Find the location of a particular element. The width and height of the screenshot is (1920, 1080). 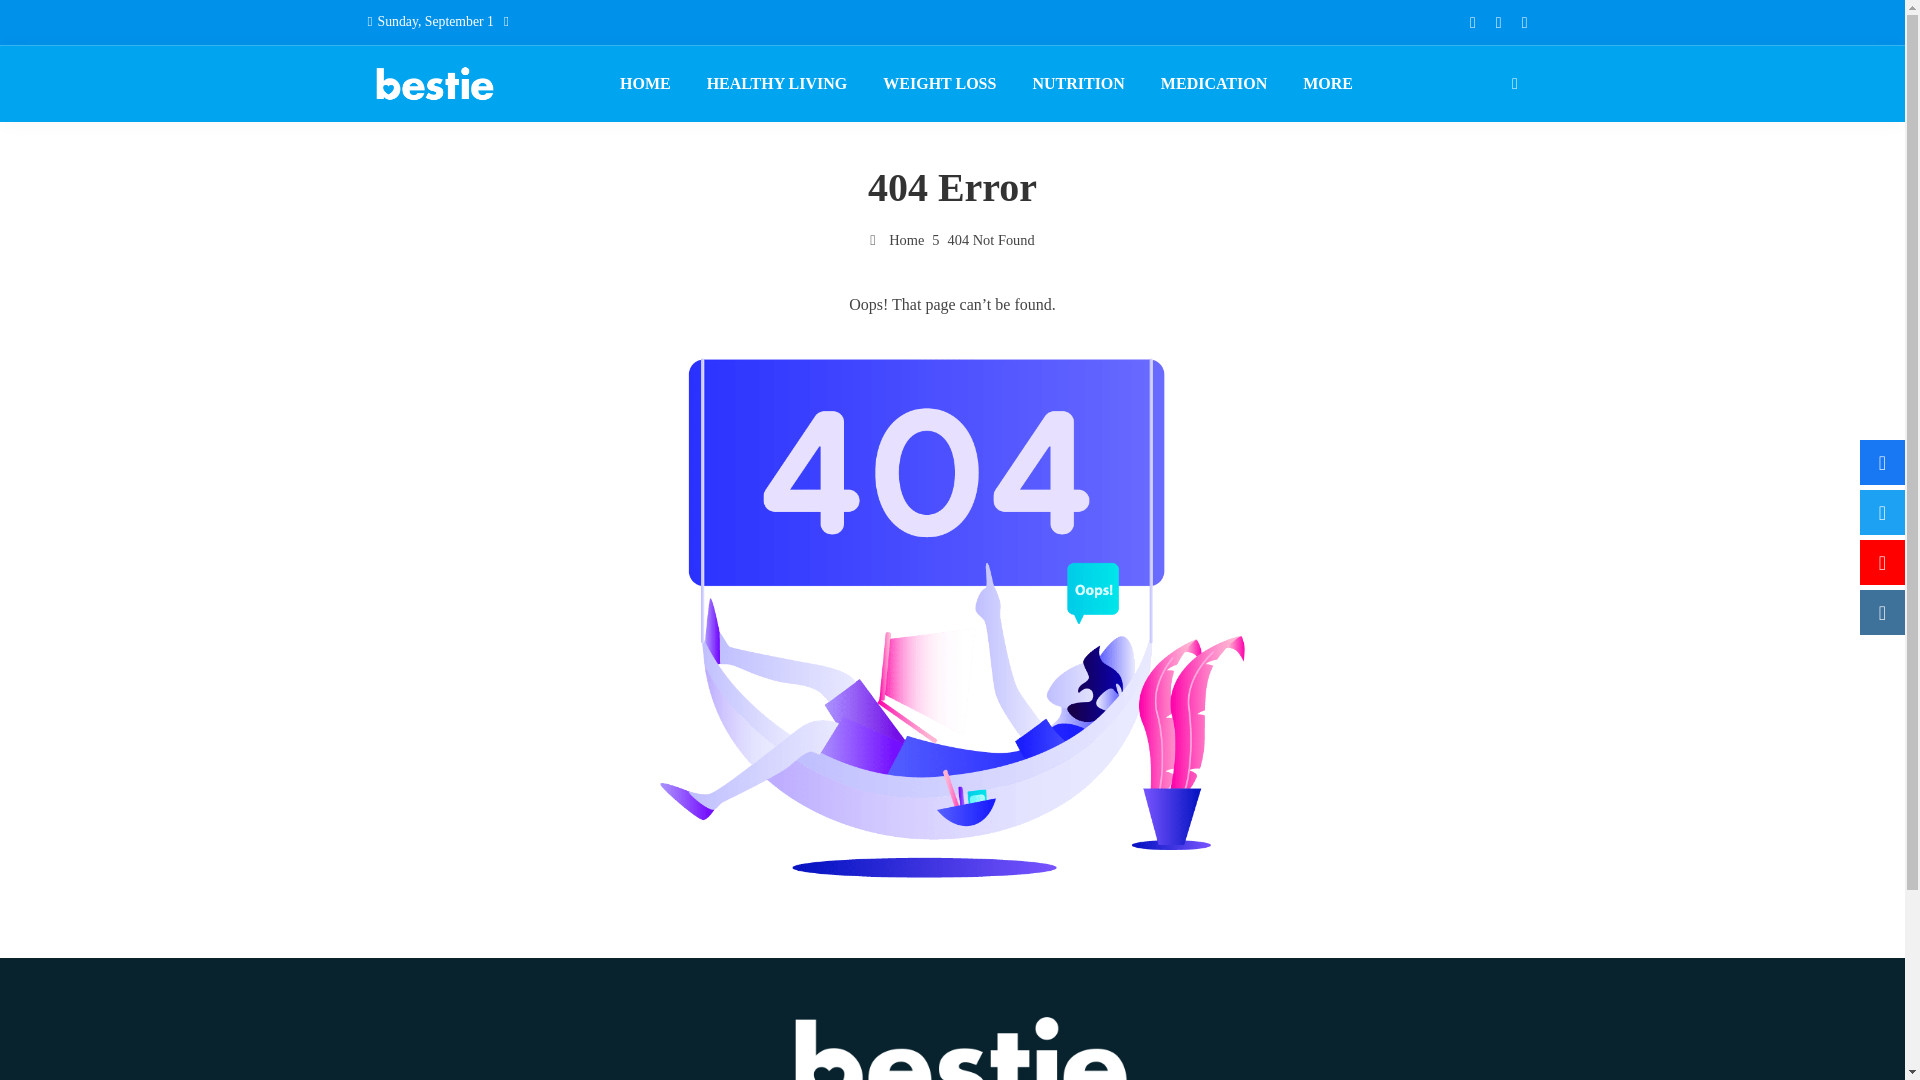

MEDICATION is located at coordinates (1214, 84).